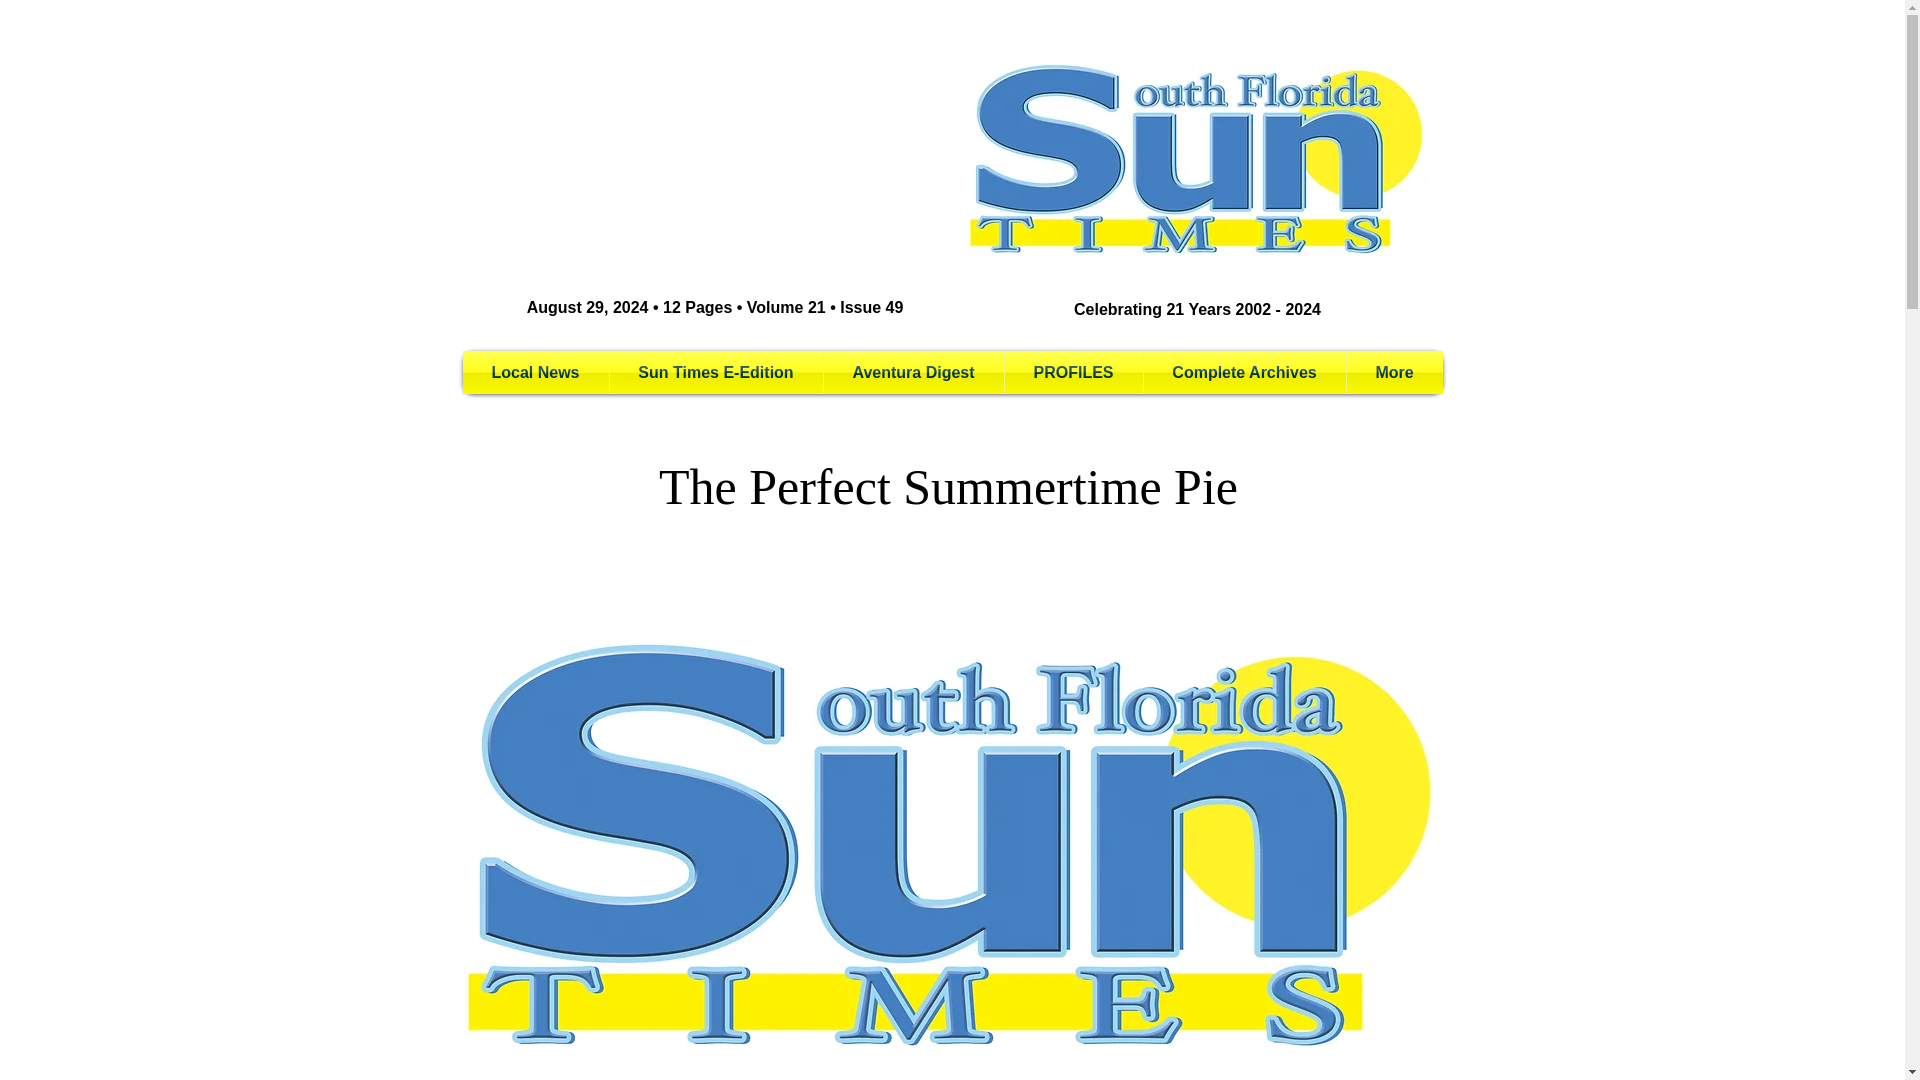 This screenshot has height=1080, width=1920. Describe the element at coordinates (716, 372) in the screenshot. I see `Sun Times E-Edition` at that location.